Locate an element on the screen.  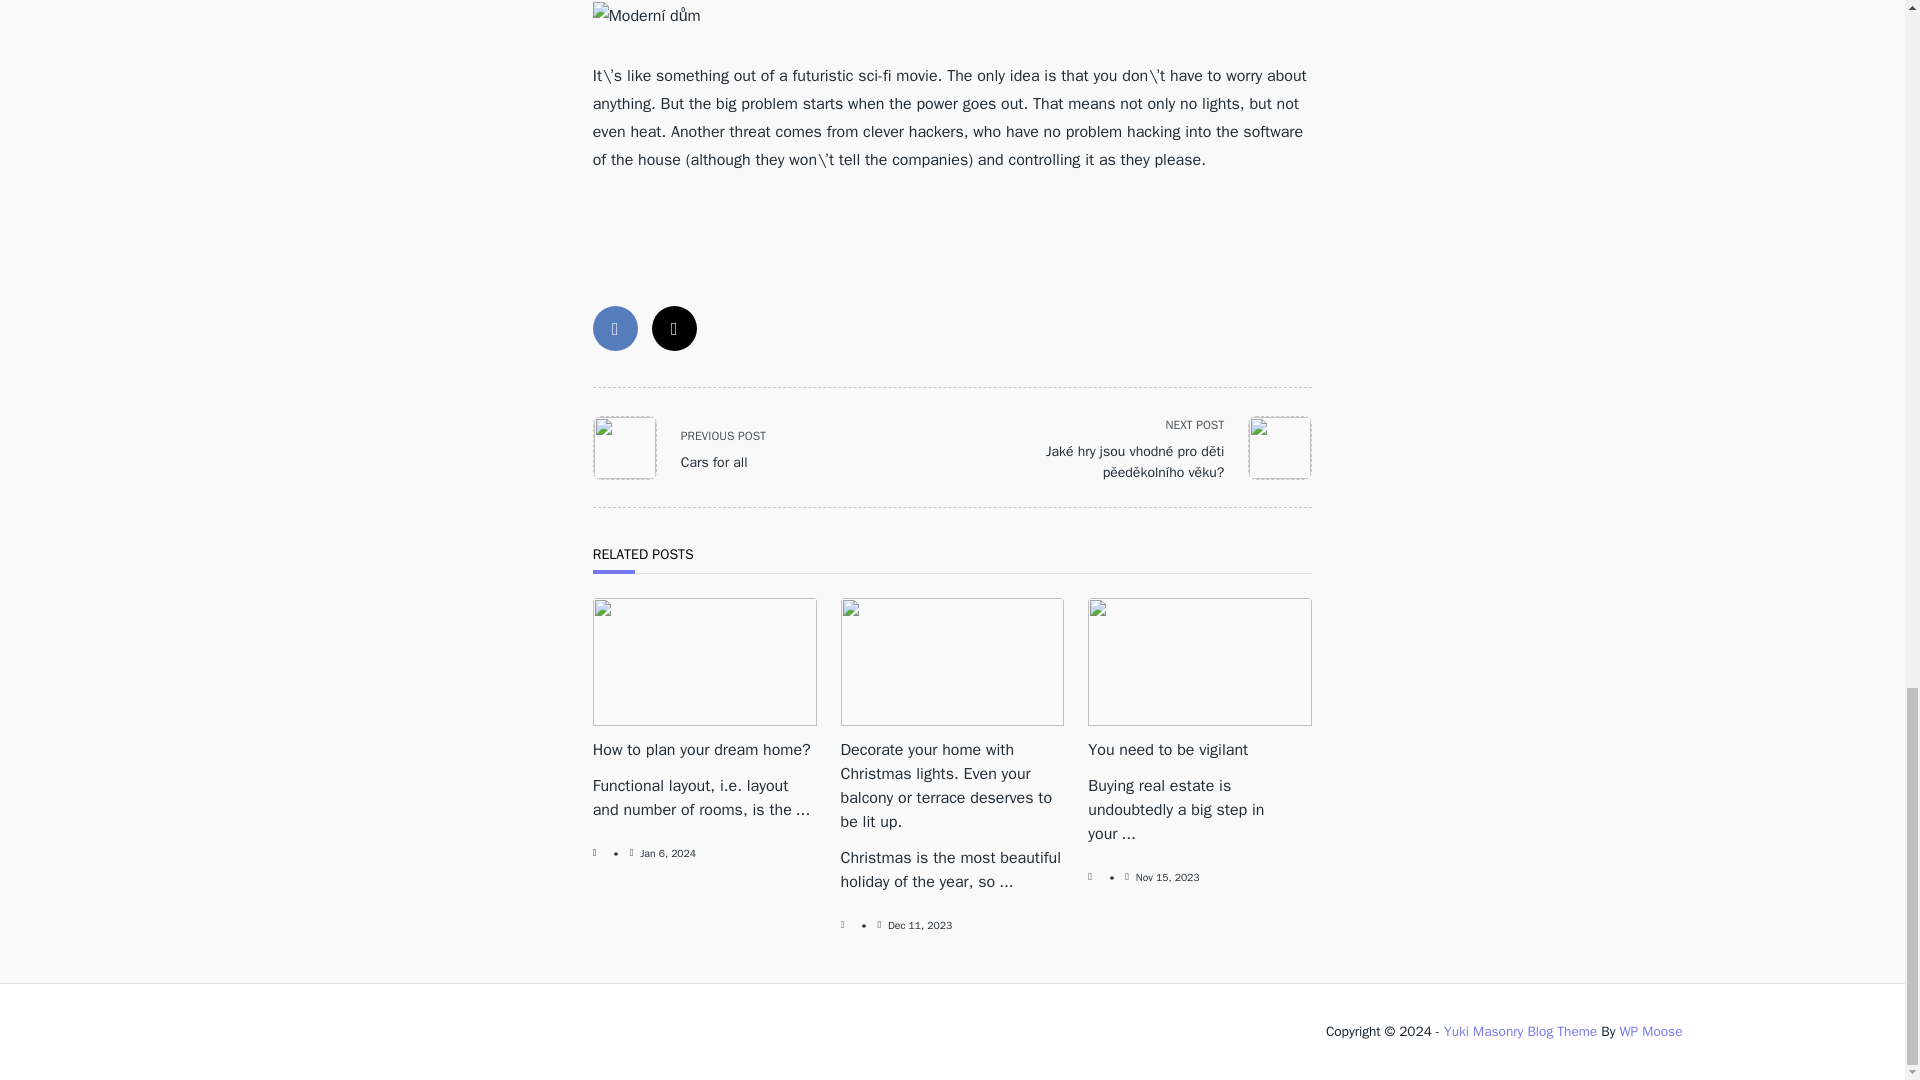
How to plan your dream home? is located at coordinates (691, 447).